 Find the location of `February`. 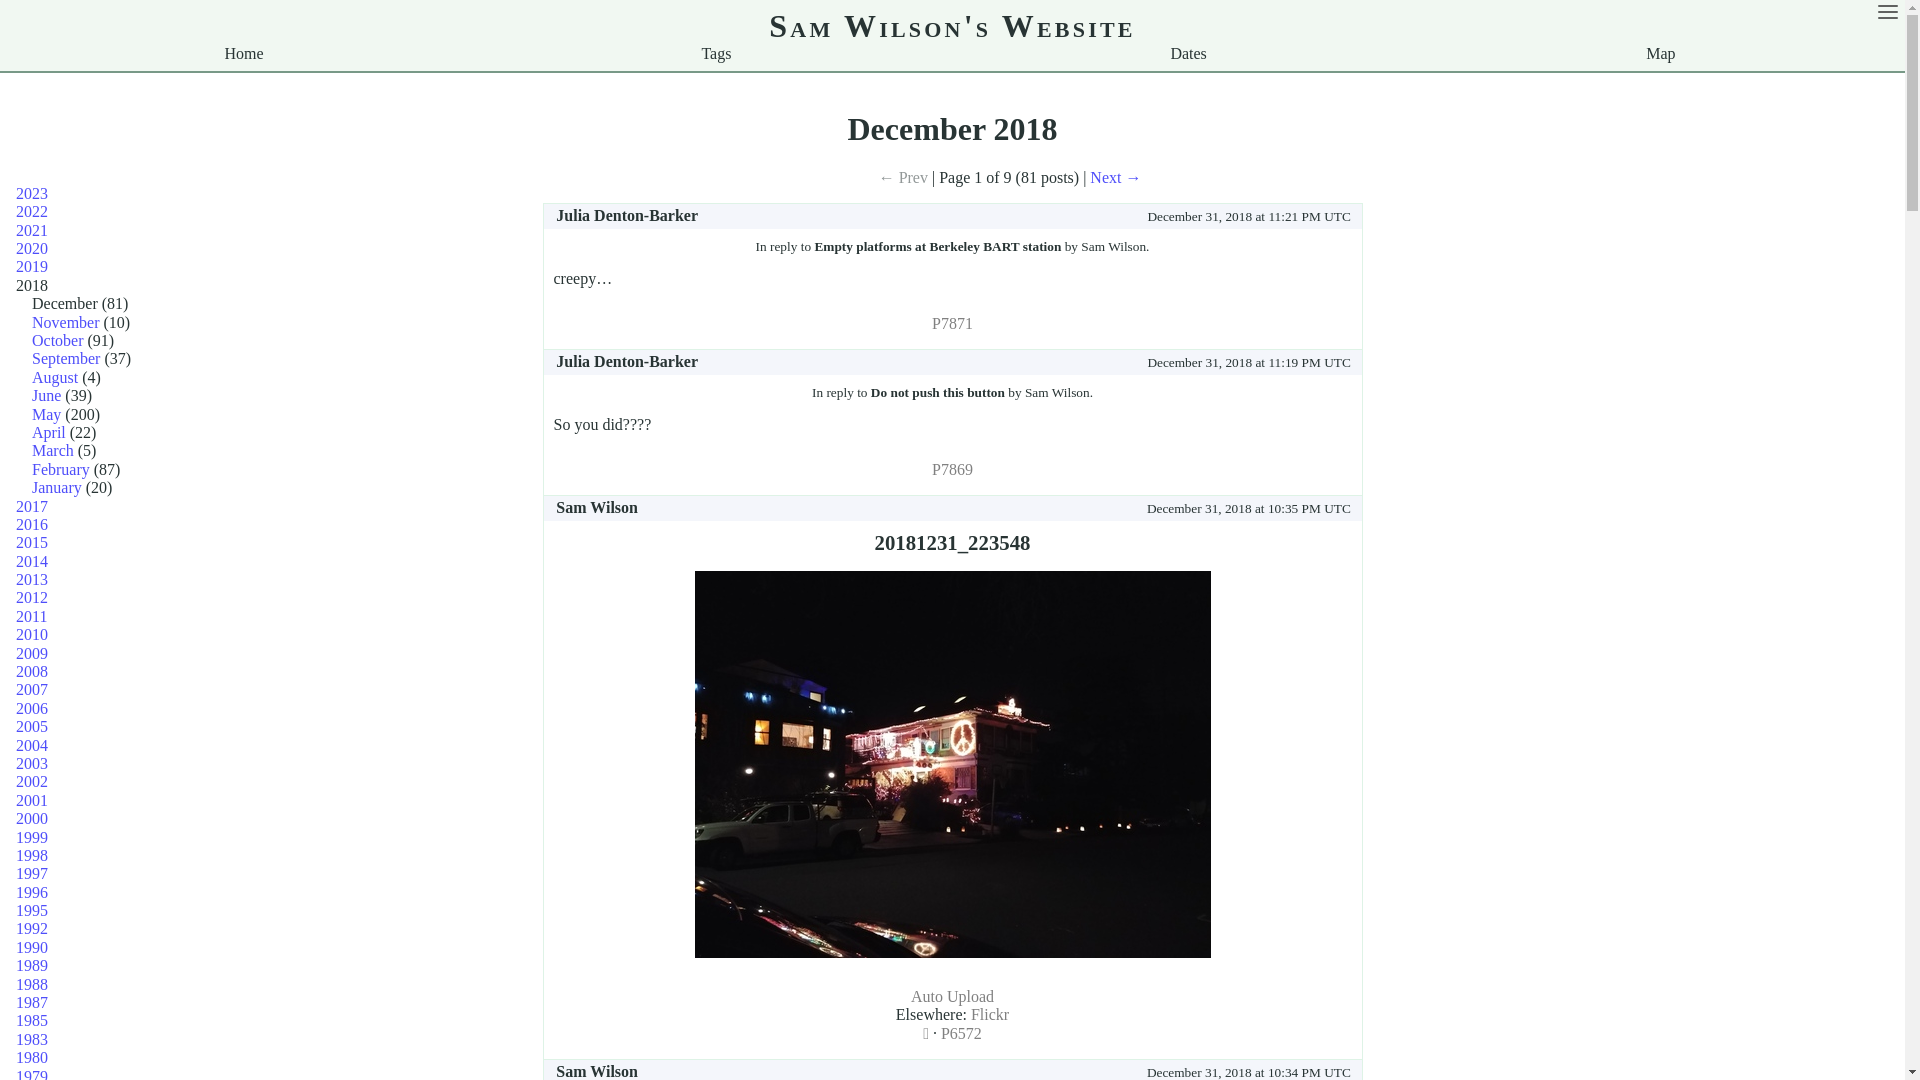

February is located at coordinates (63, 470).